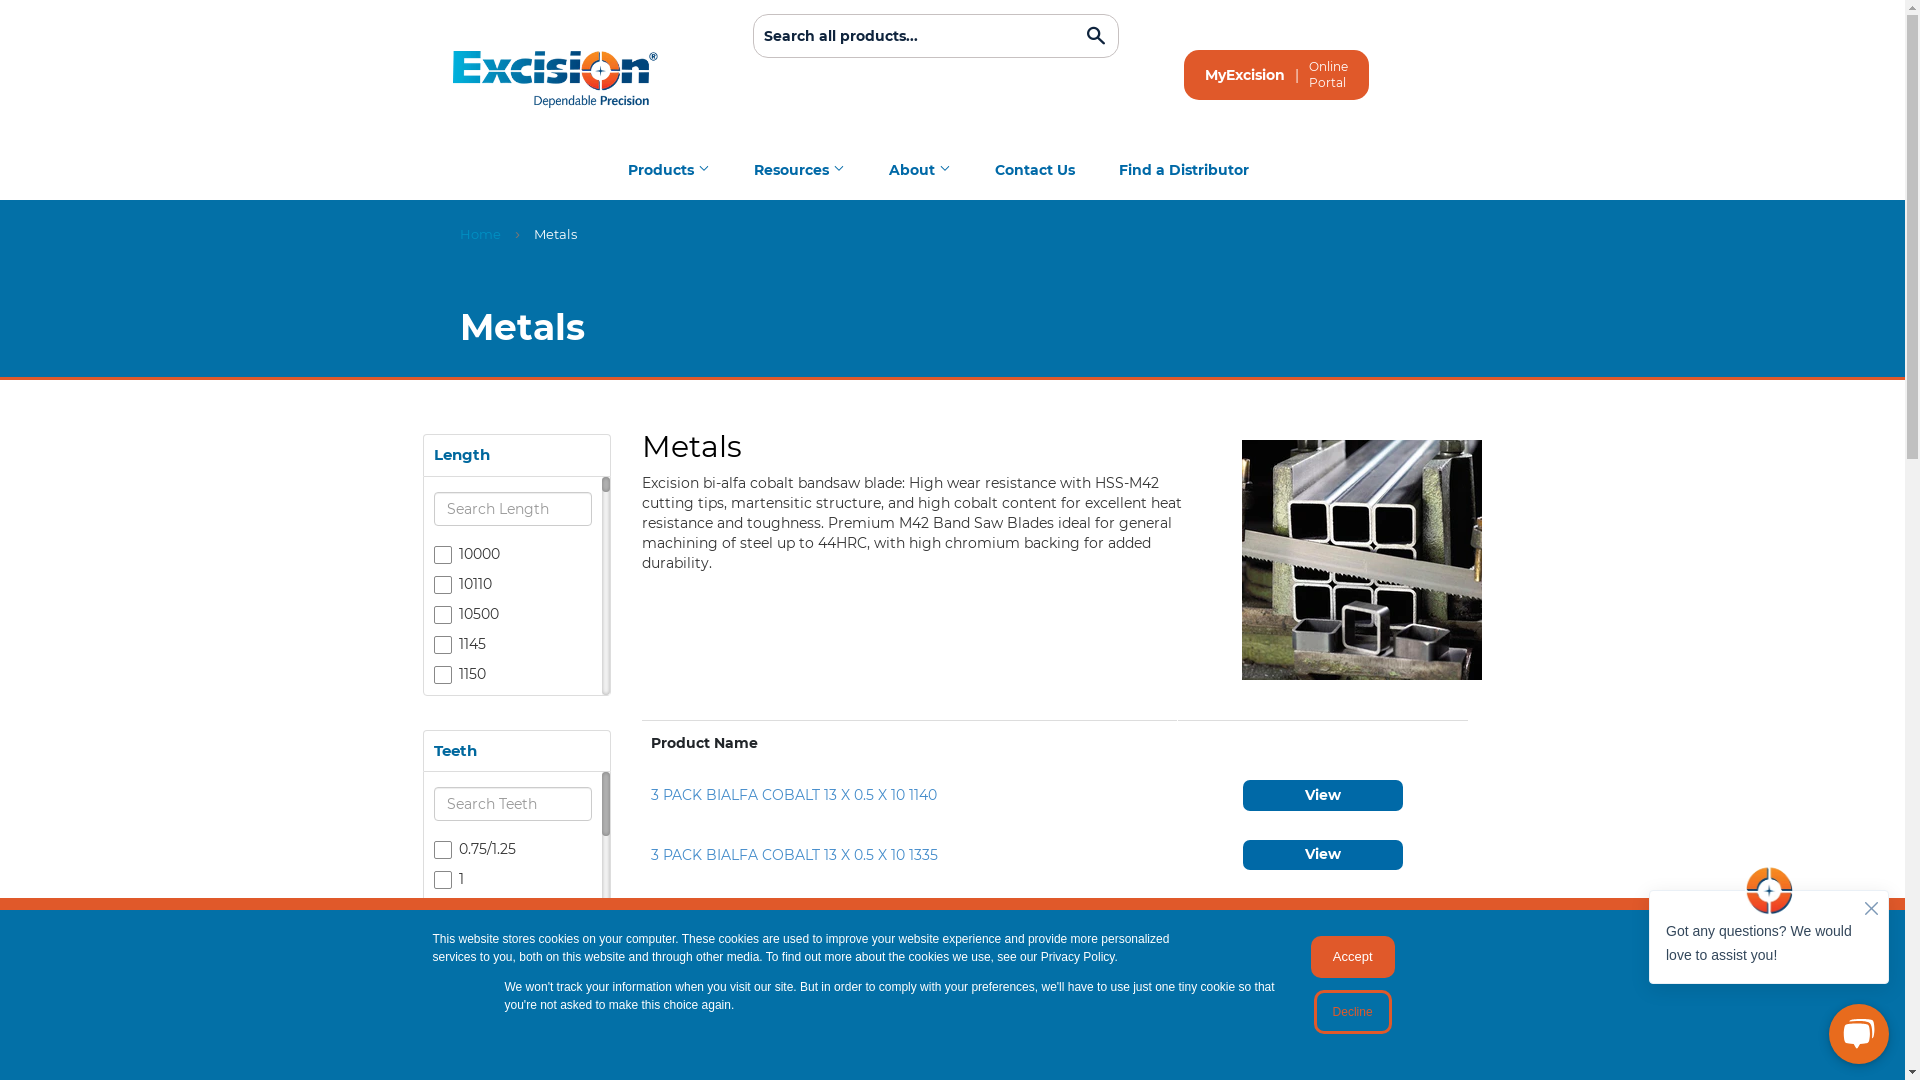 The image size is (1920, 1080). Describe the element at coordinates (513, 1059) in the screenshot. I see `14` at that location.